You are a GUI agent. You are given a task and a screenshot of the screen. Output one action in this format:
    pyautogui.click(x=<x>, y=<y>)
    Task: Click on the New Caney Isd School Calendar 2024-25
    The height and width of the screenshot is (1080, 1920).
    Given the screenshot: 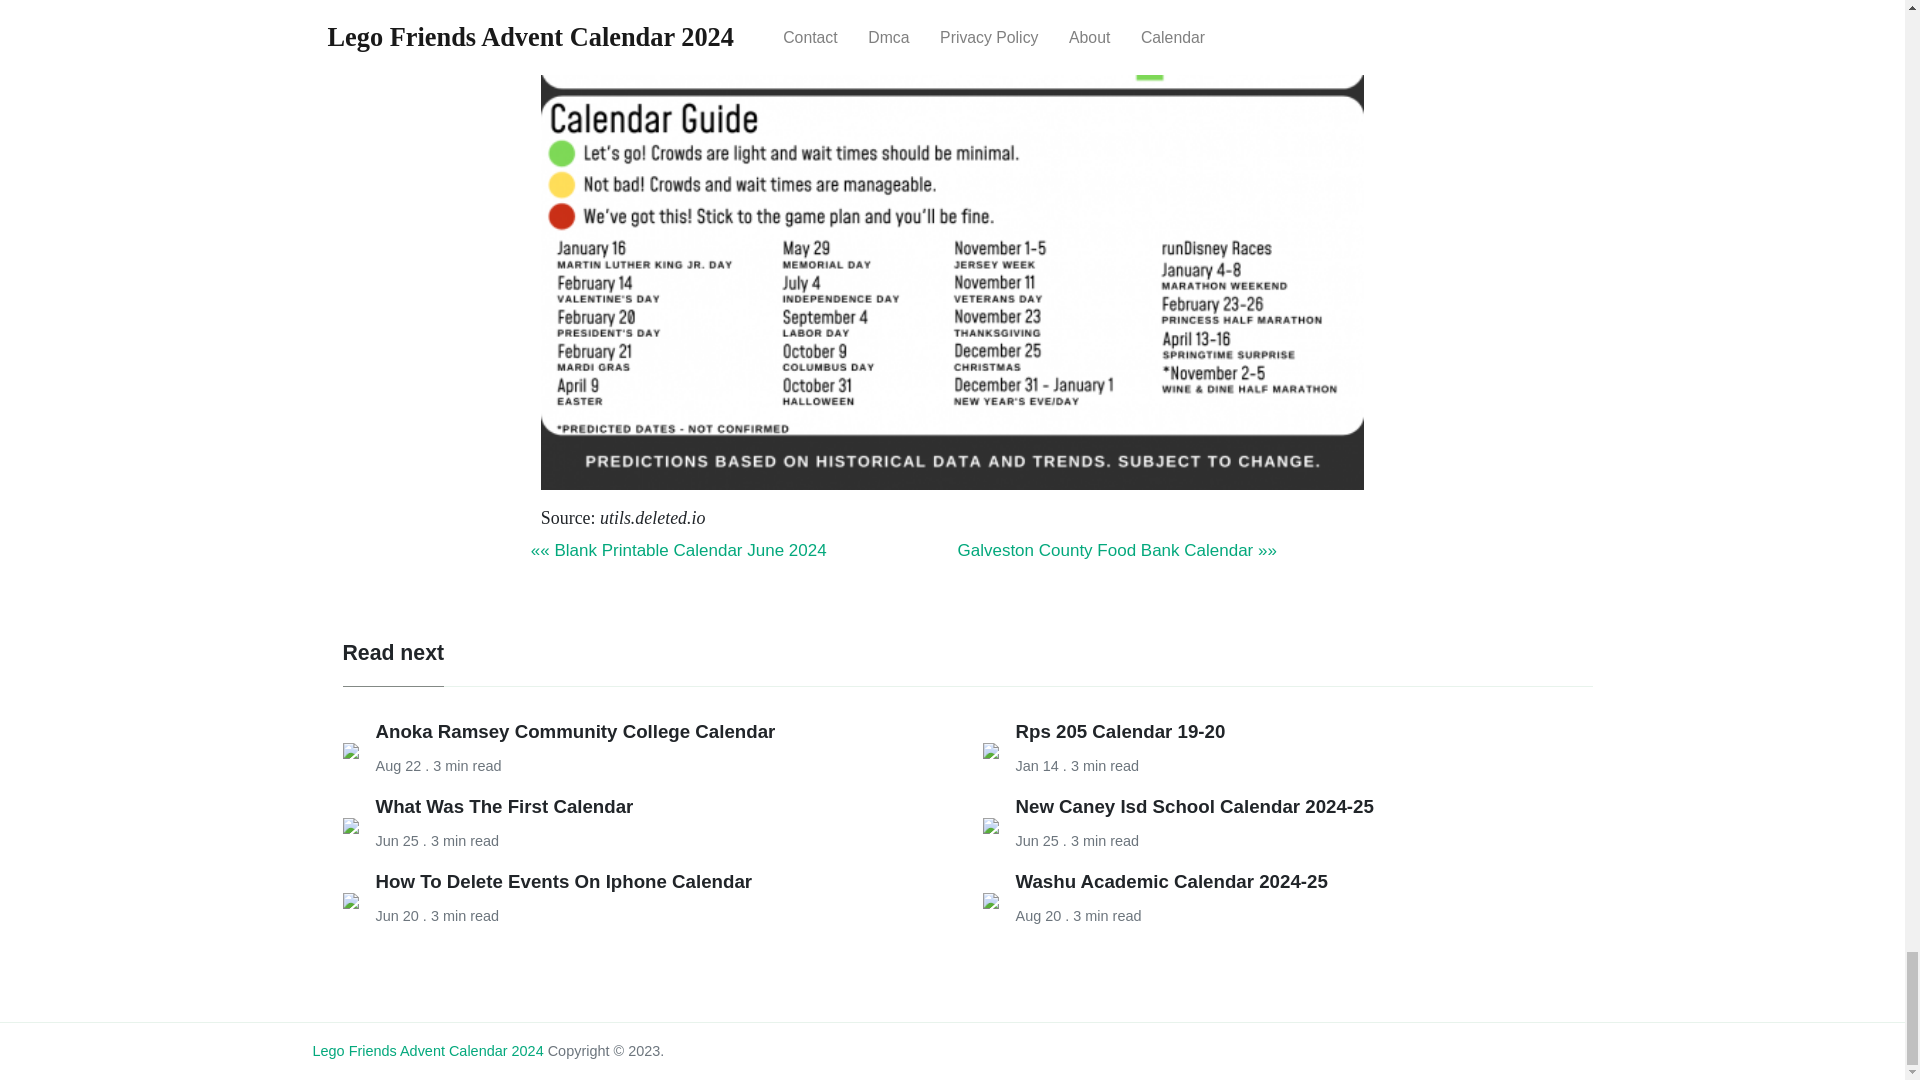 What is the action you would take?
    pyautogui.click(x=1194, y=806)
    